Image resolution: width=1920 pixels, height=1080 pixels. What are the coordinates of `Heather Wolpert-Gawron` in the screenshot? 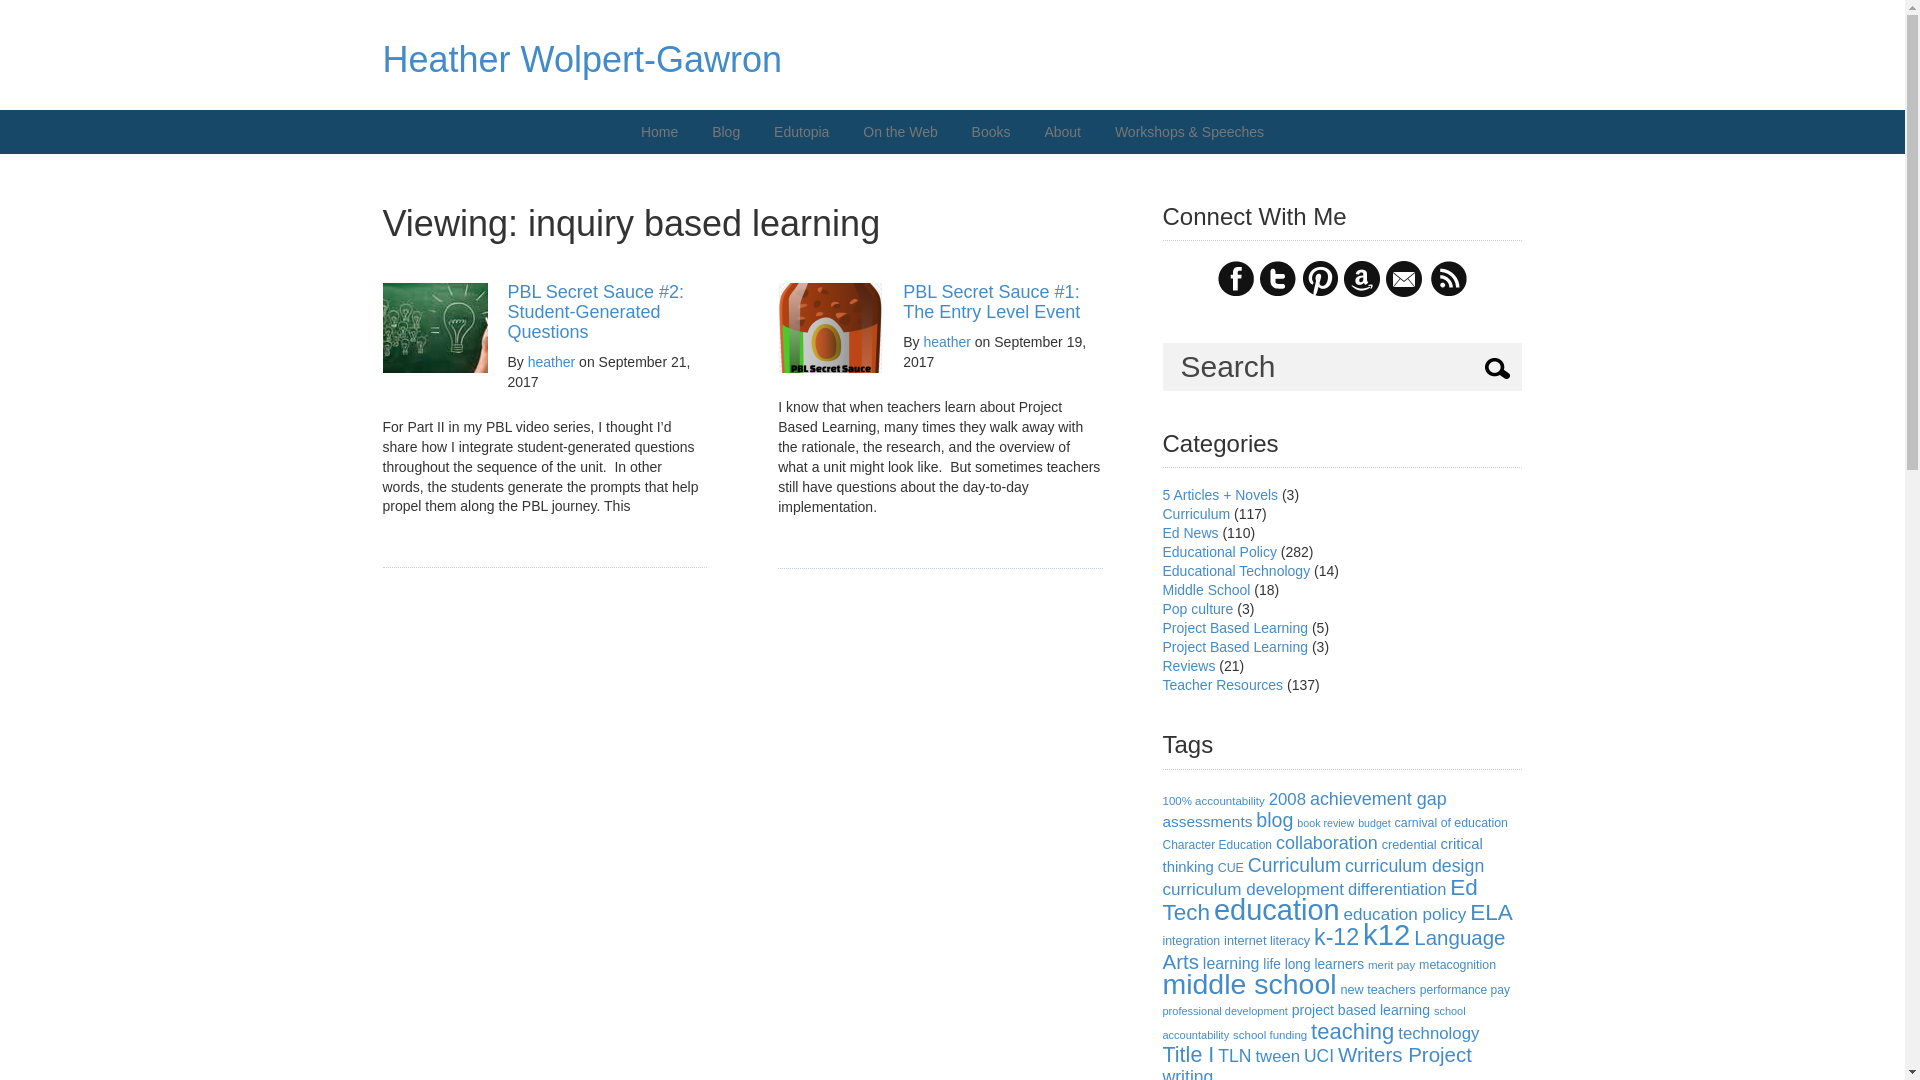 It's located at (582, 58).